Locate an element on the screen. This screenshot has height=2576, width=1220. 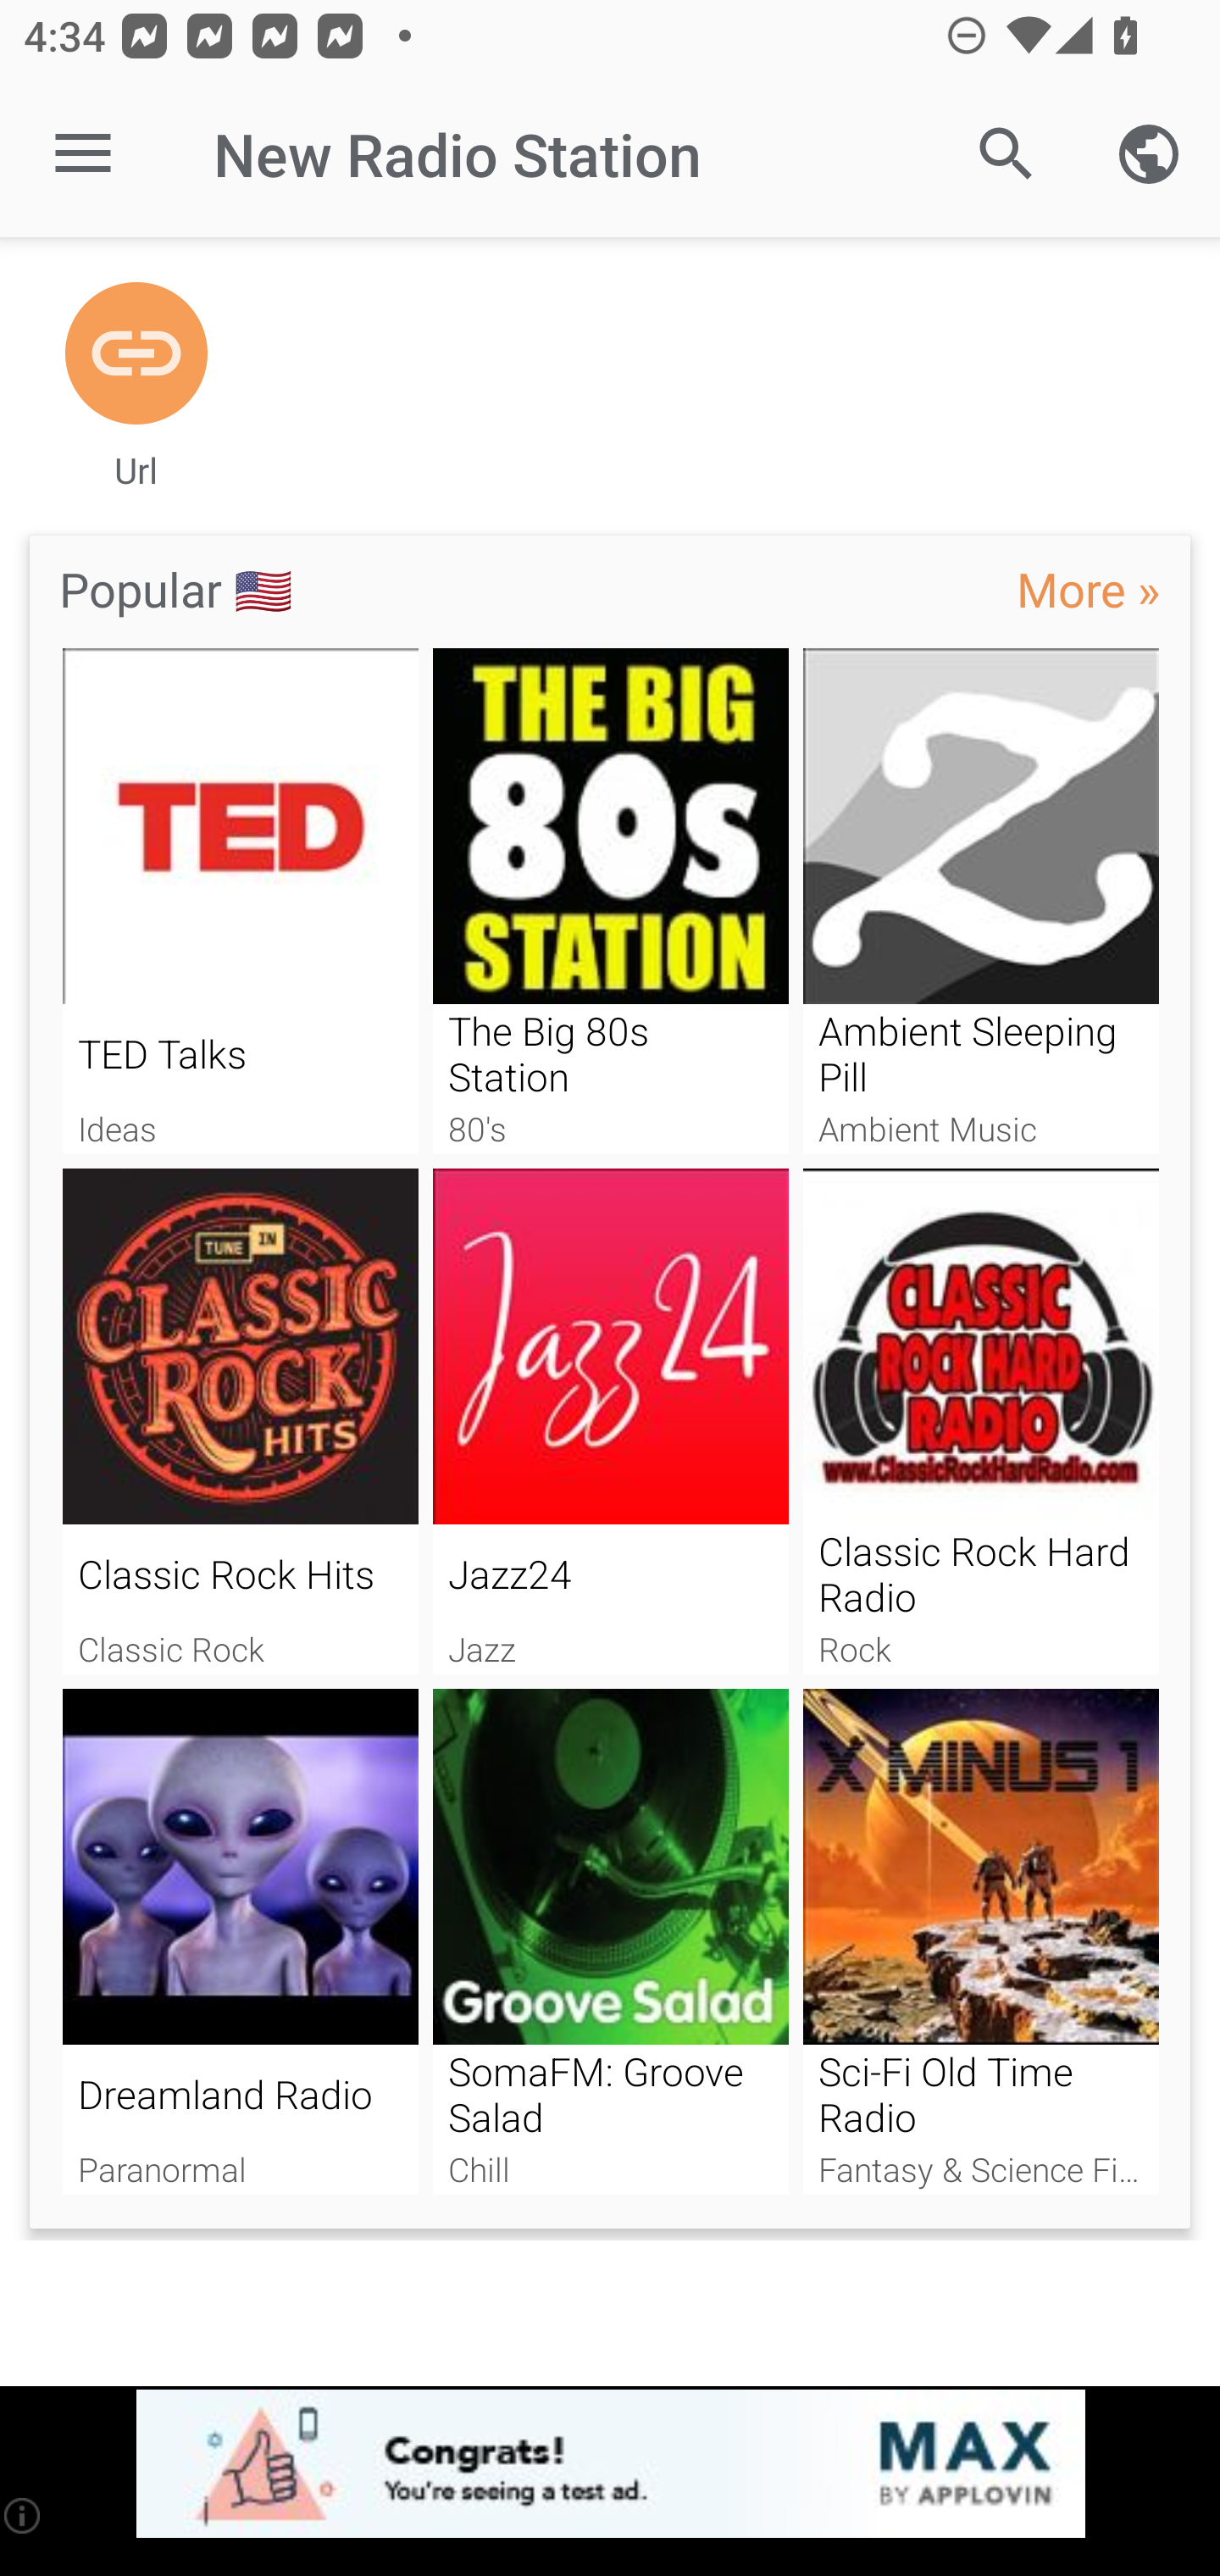
SomaFM: Groove Salad Chill is located at coordinates (611, 1942).